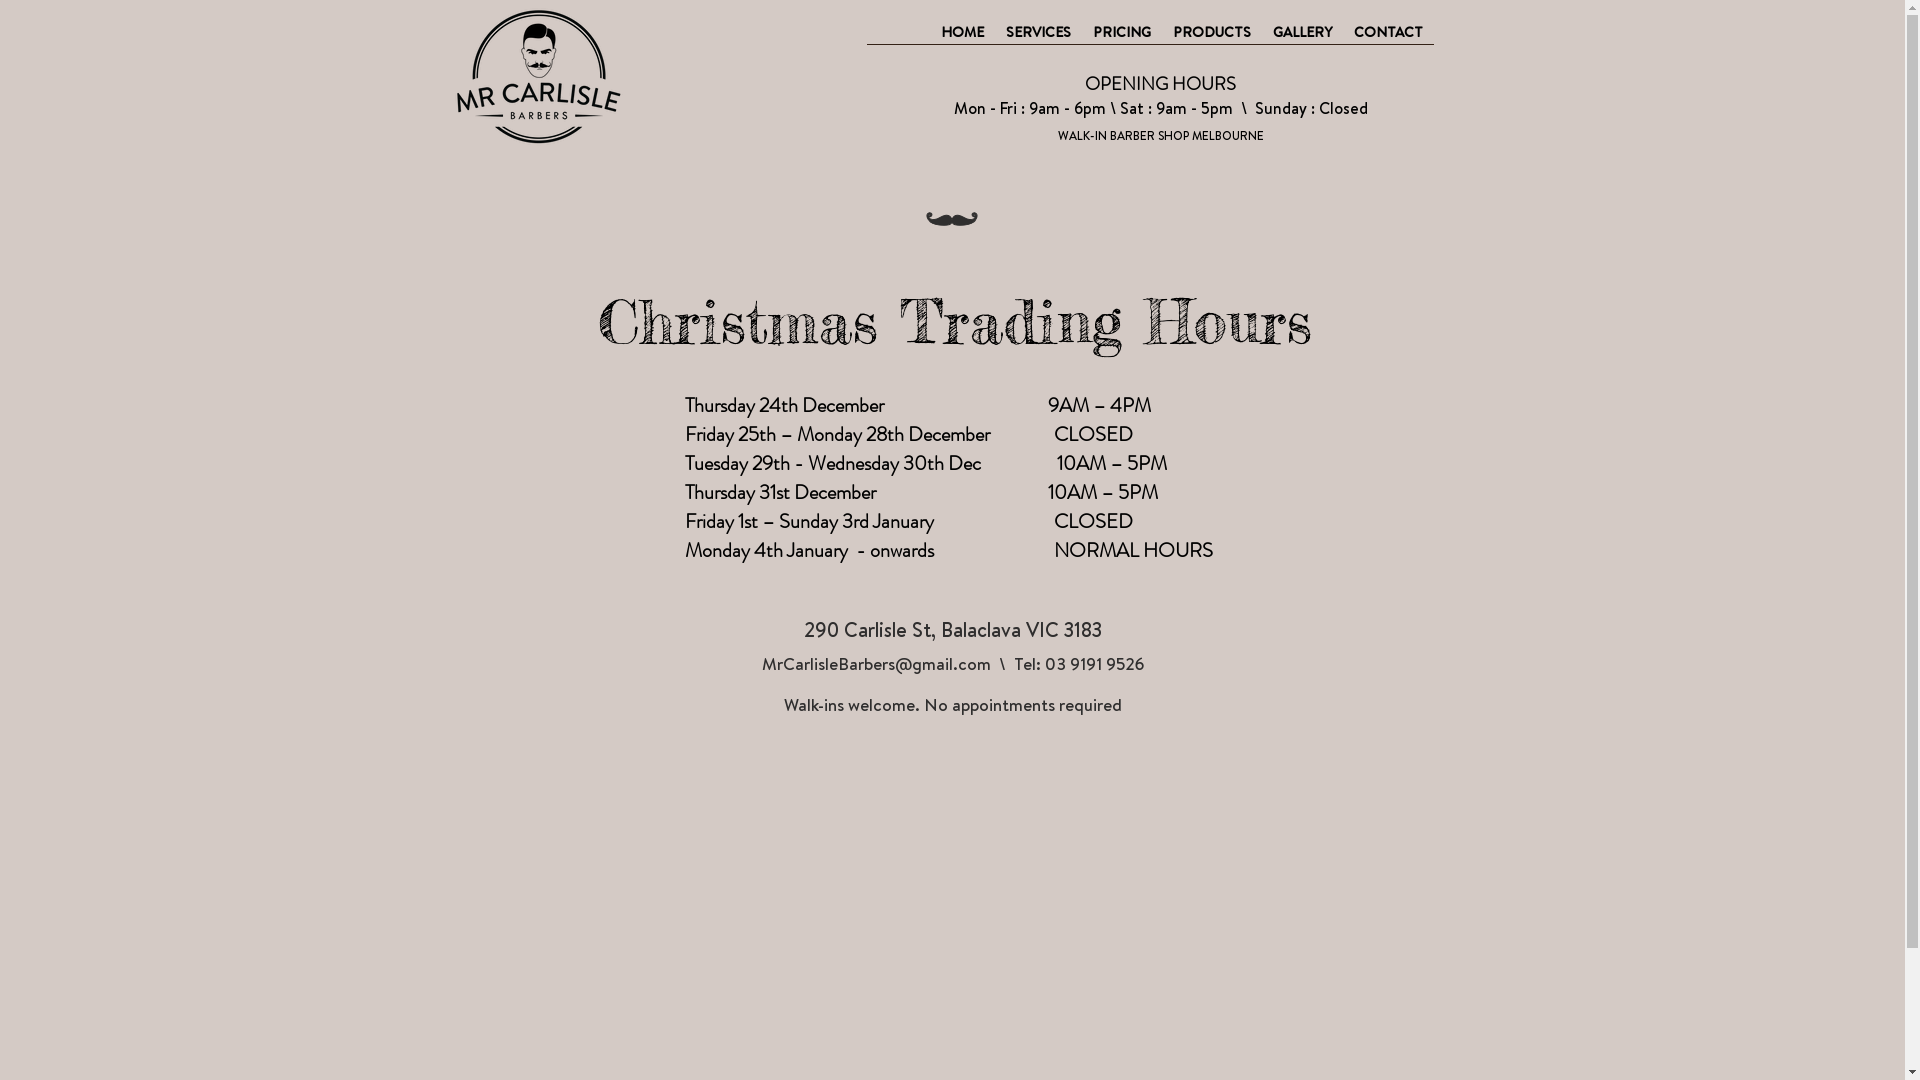  I want to click on PRICING, so click(1122, 38).